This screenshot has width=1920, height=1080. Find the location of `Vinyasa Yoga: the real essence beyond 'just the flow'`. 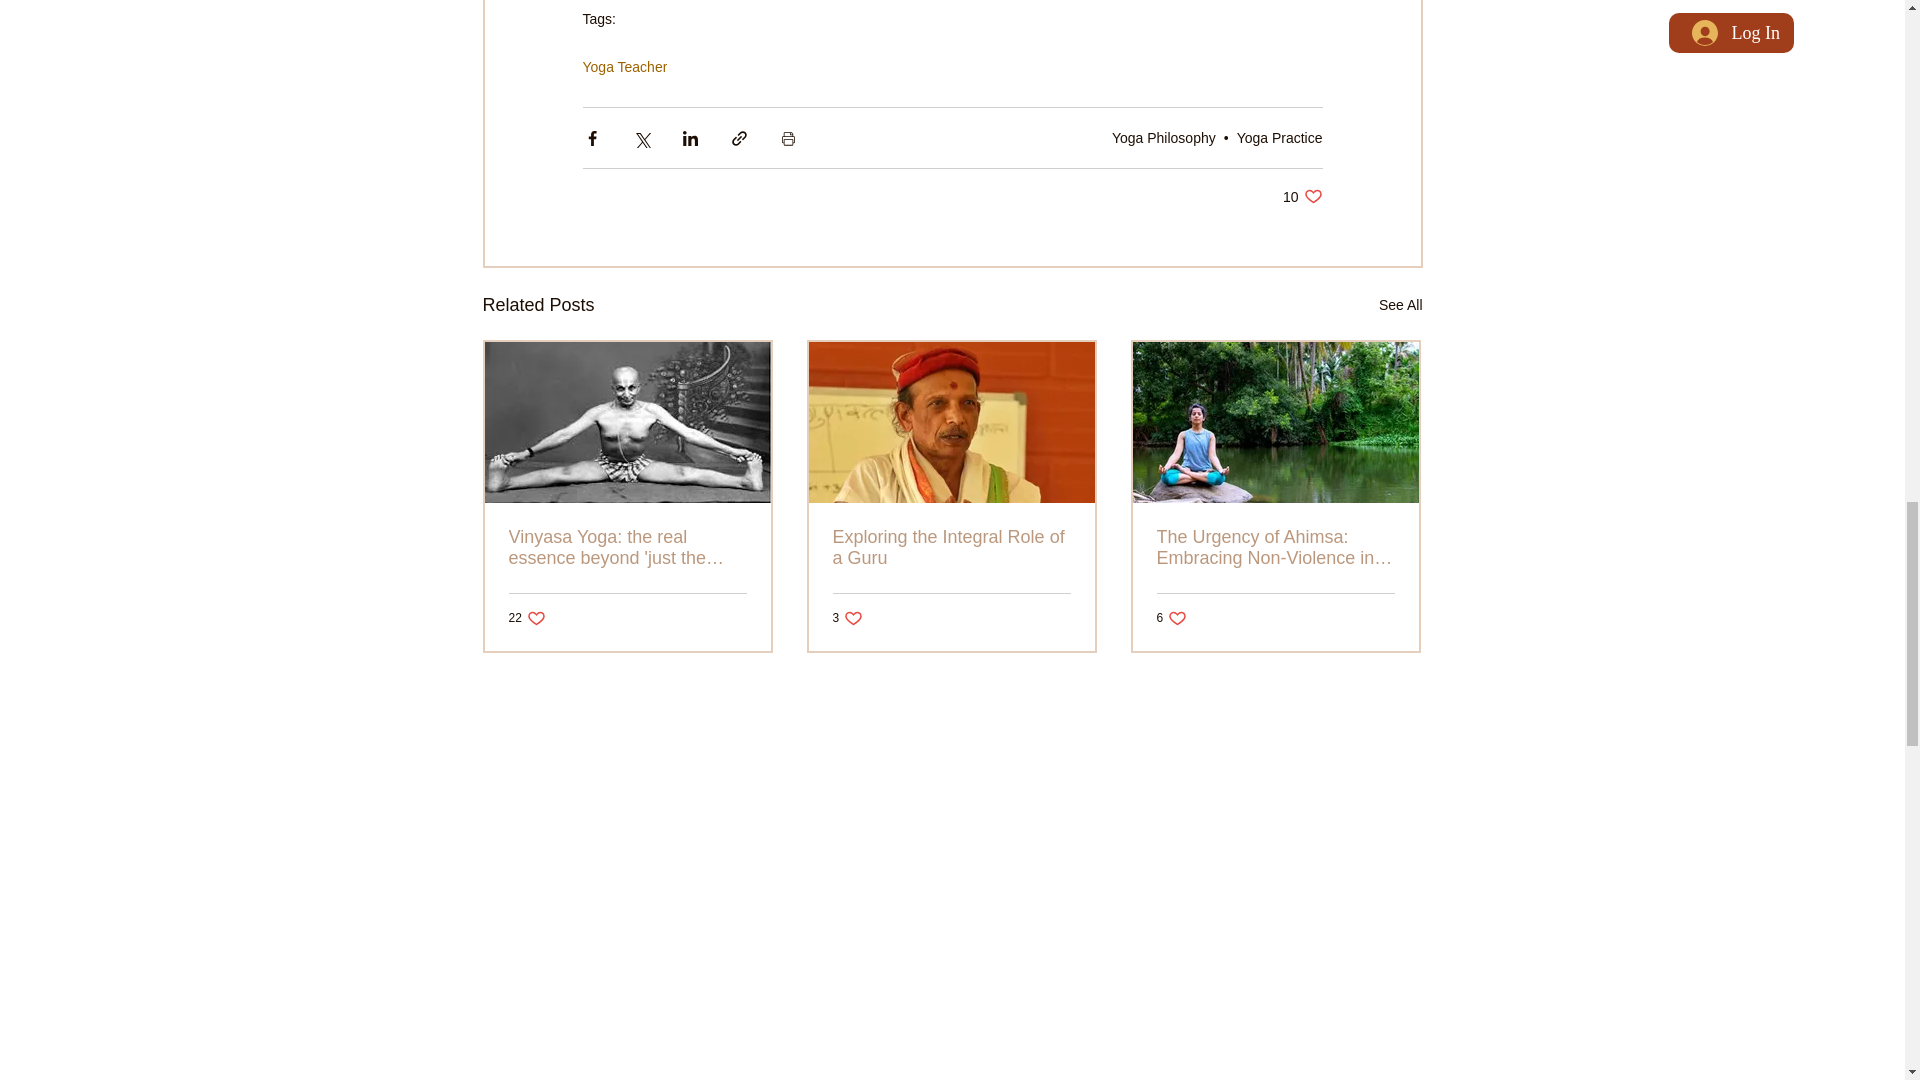

Vinyasa Yoga: the real essence beyond 'just the flow' is located at coordinates (627, 548).